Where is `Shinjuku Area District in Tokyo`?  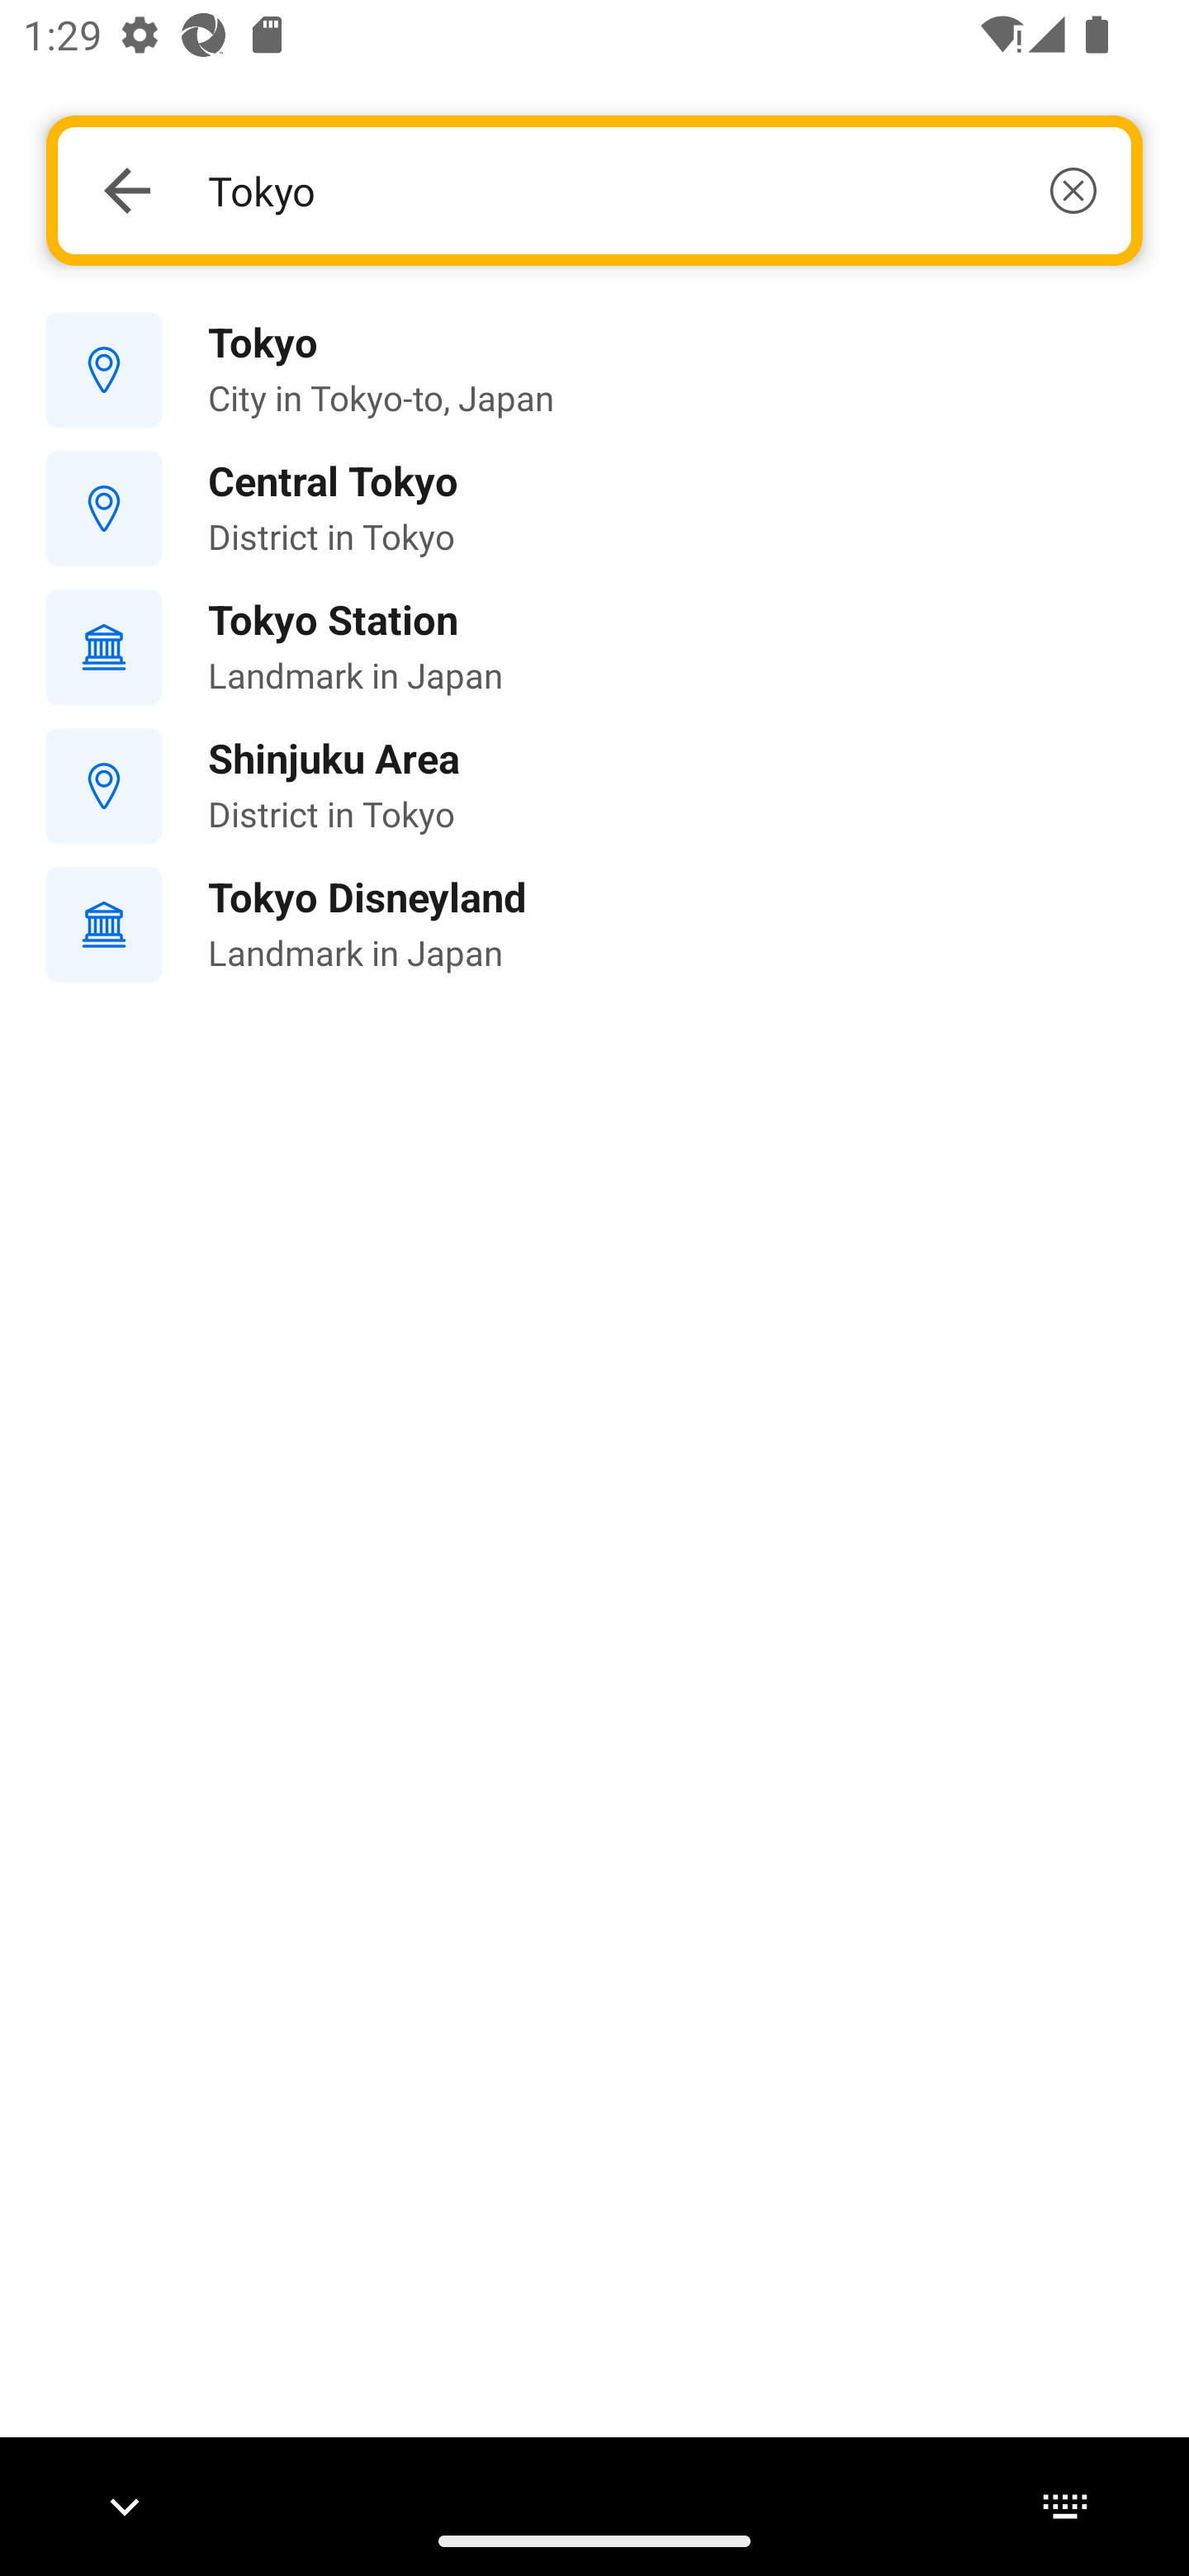 Shinjuku Area District in Tokyo is located at coordinates (594, 785).